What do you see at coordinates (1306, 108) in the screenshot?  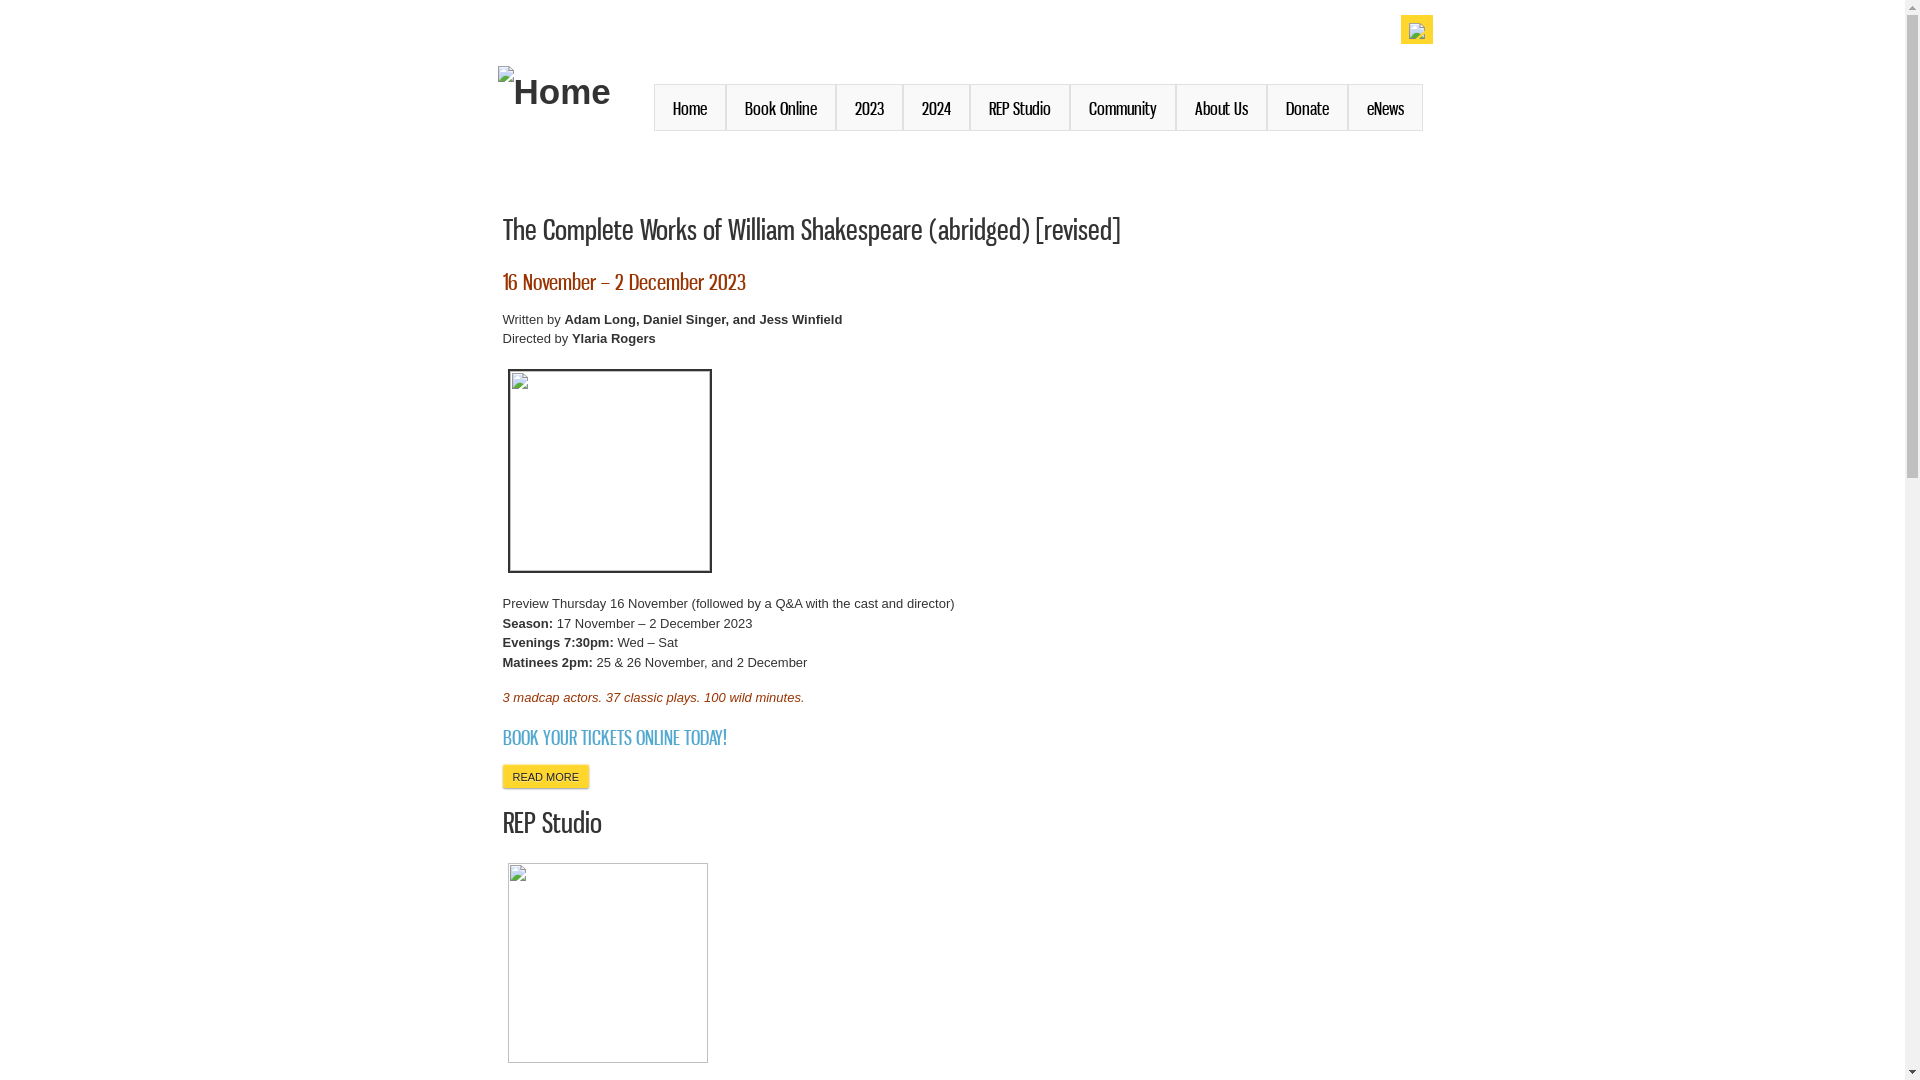 I see `Donate` at bounding box center [1306, 108].